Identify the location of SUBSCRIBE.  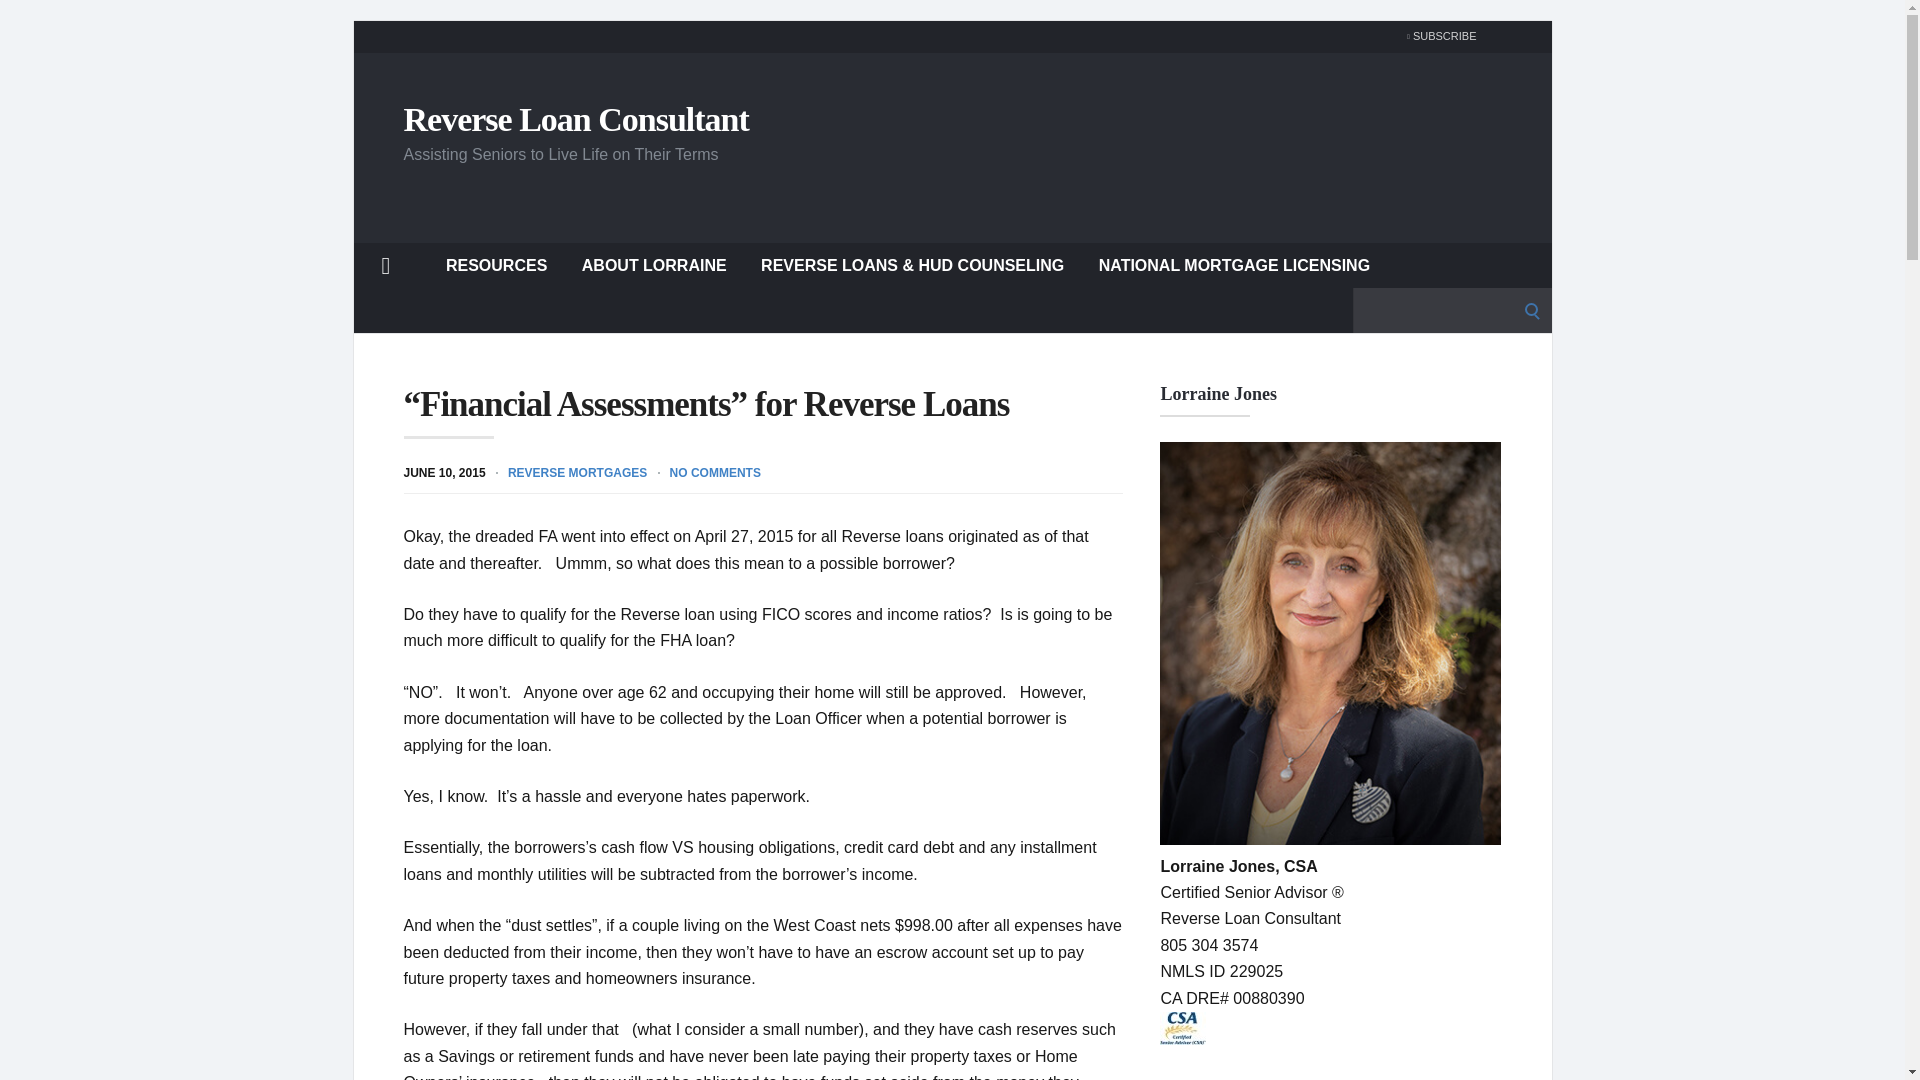
(1436, 36).